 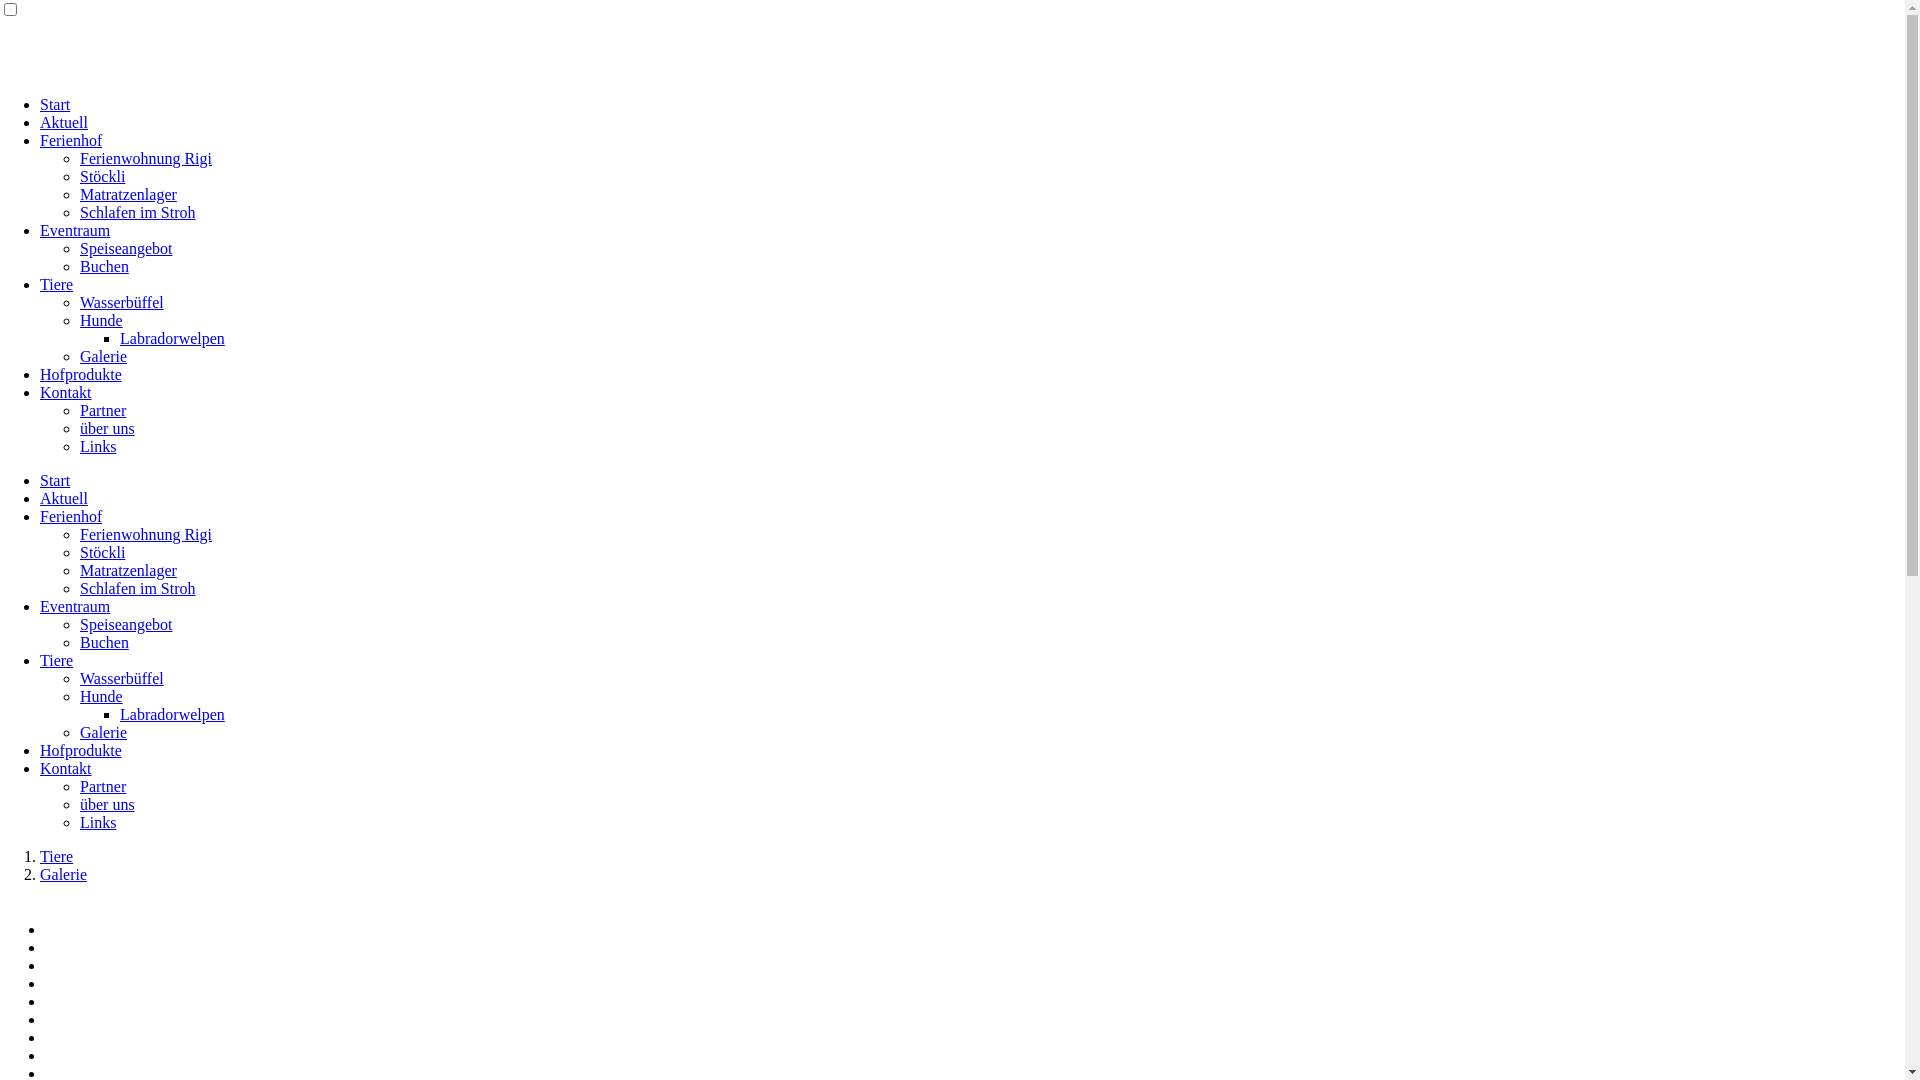 I want to click on Matratzenlager, so click(x=128, y=570).